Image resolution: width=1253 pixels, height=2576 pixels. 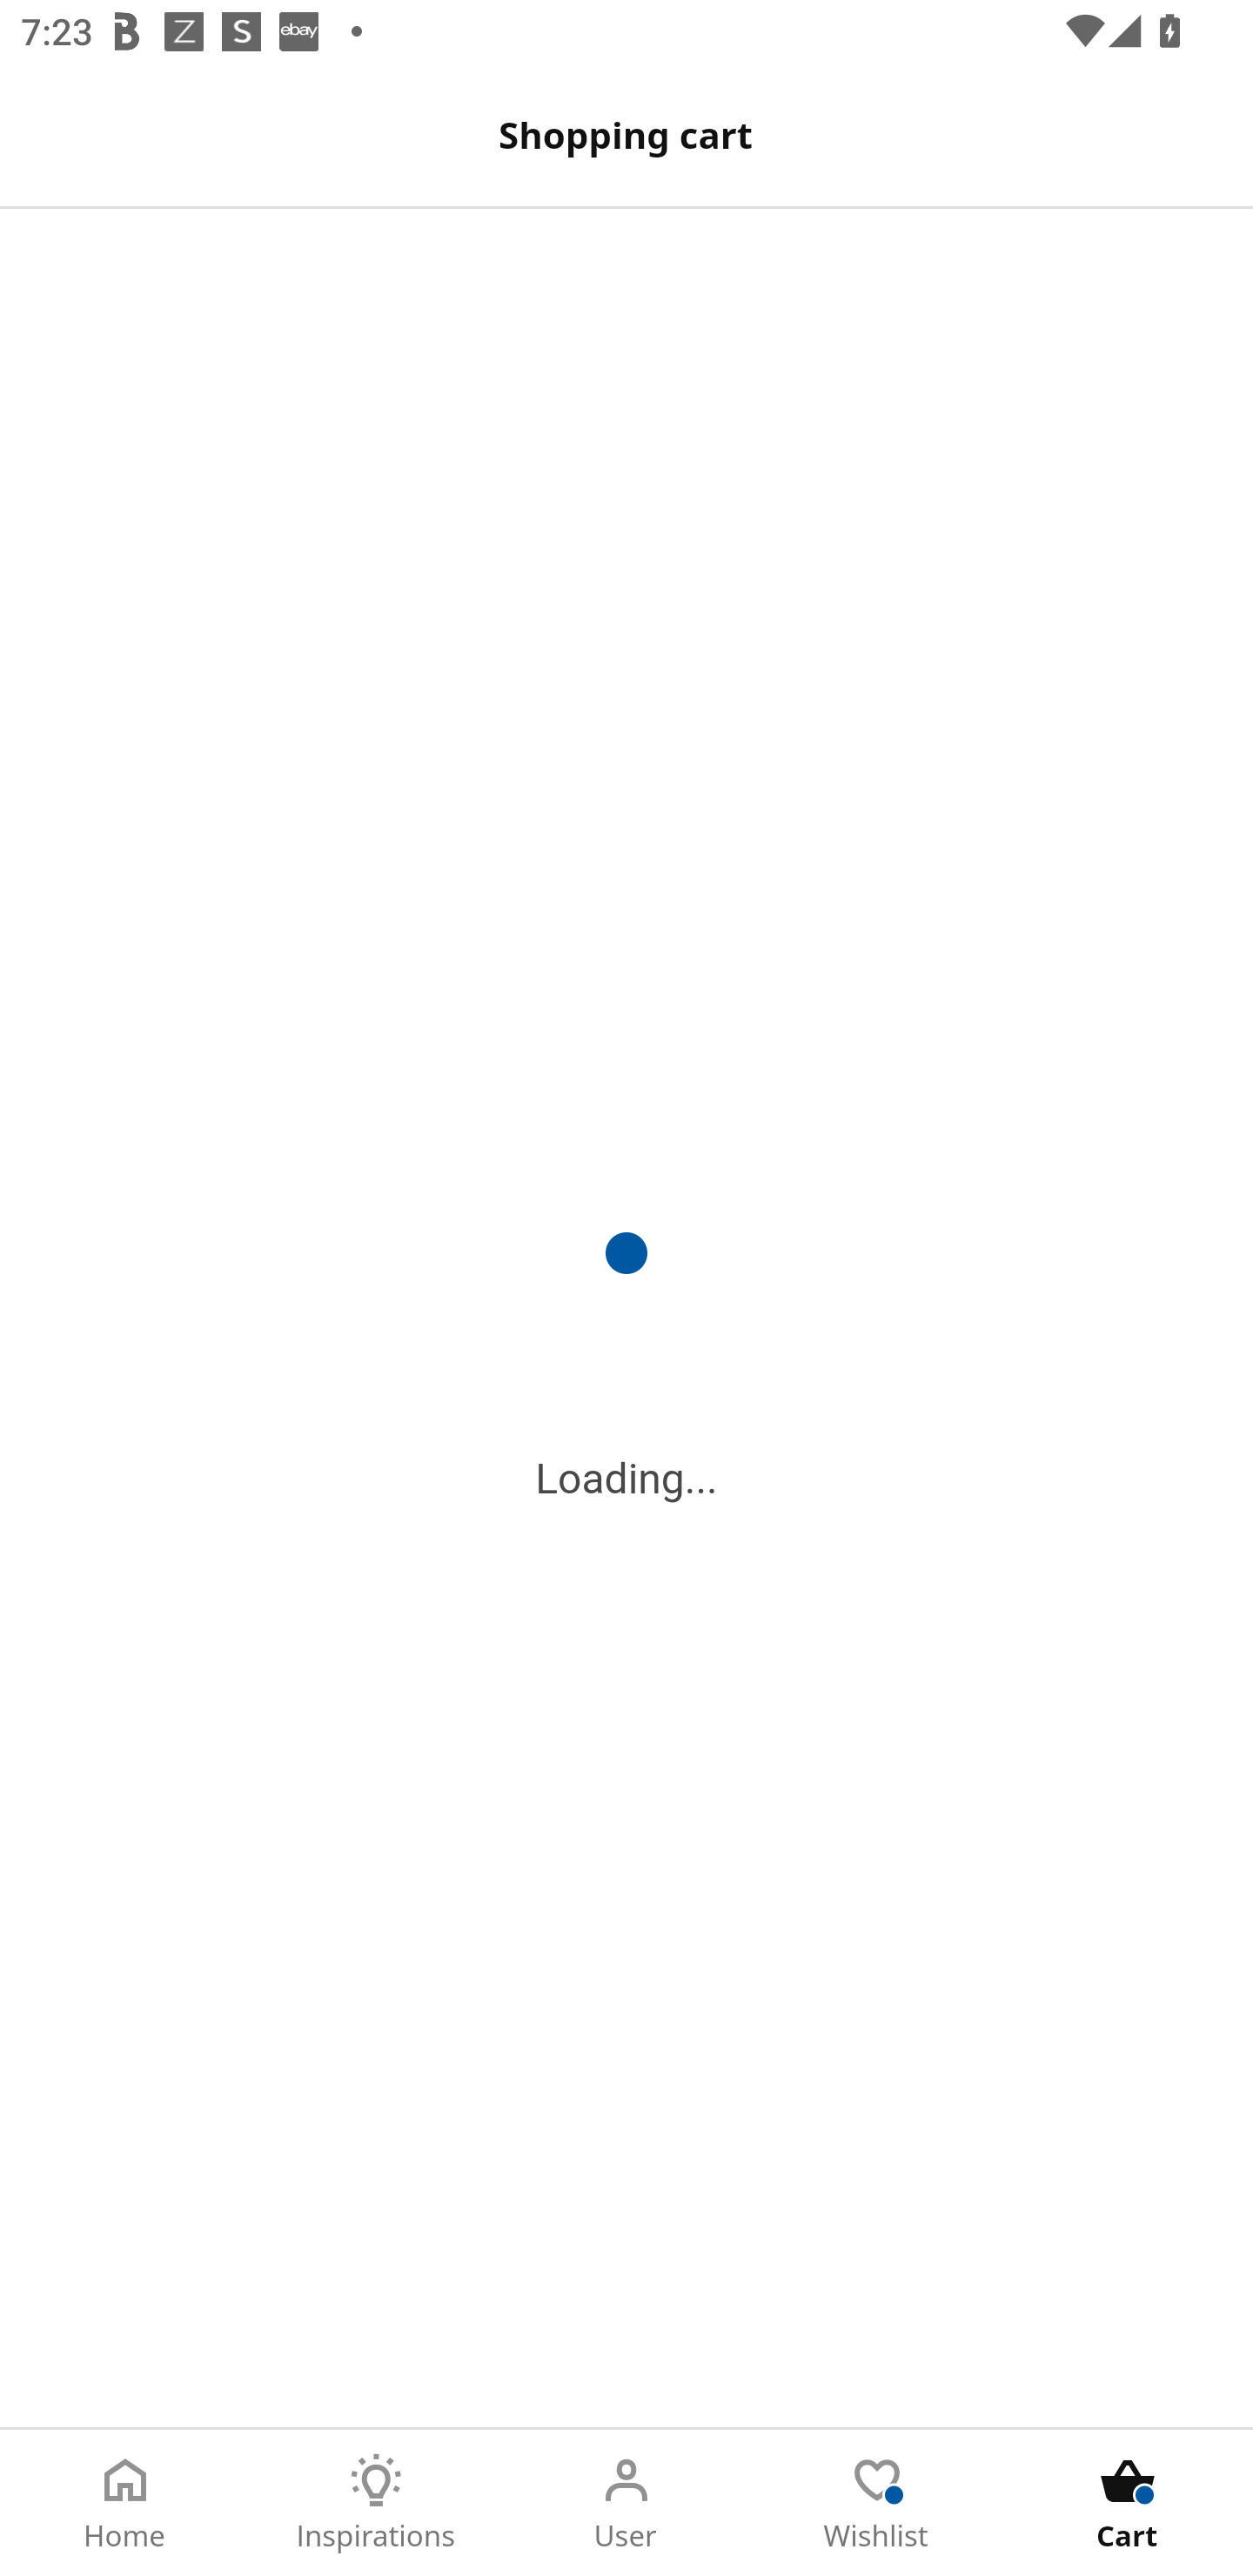 What do you see at coordinates (376, 2503) in the screenshot?
I see `Inspirations
Tab 2 of 5` at bounding box center [376, 2503].